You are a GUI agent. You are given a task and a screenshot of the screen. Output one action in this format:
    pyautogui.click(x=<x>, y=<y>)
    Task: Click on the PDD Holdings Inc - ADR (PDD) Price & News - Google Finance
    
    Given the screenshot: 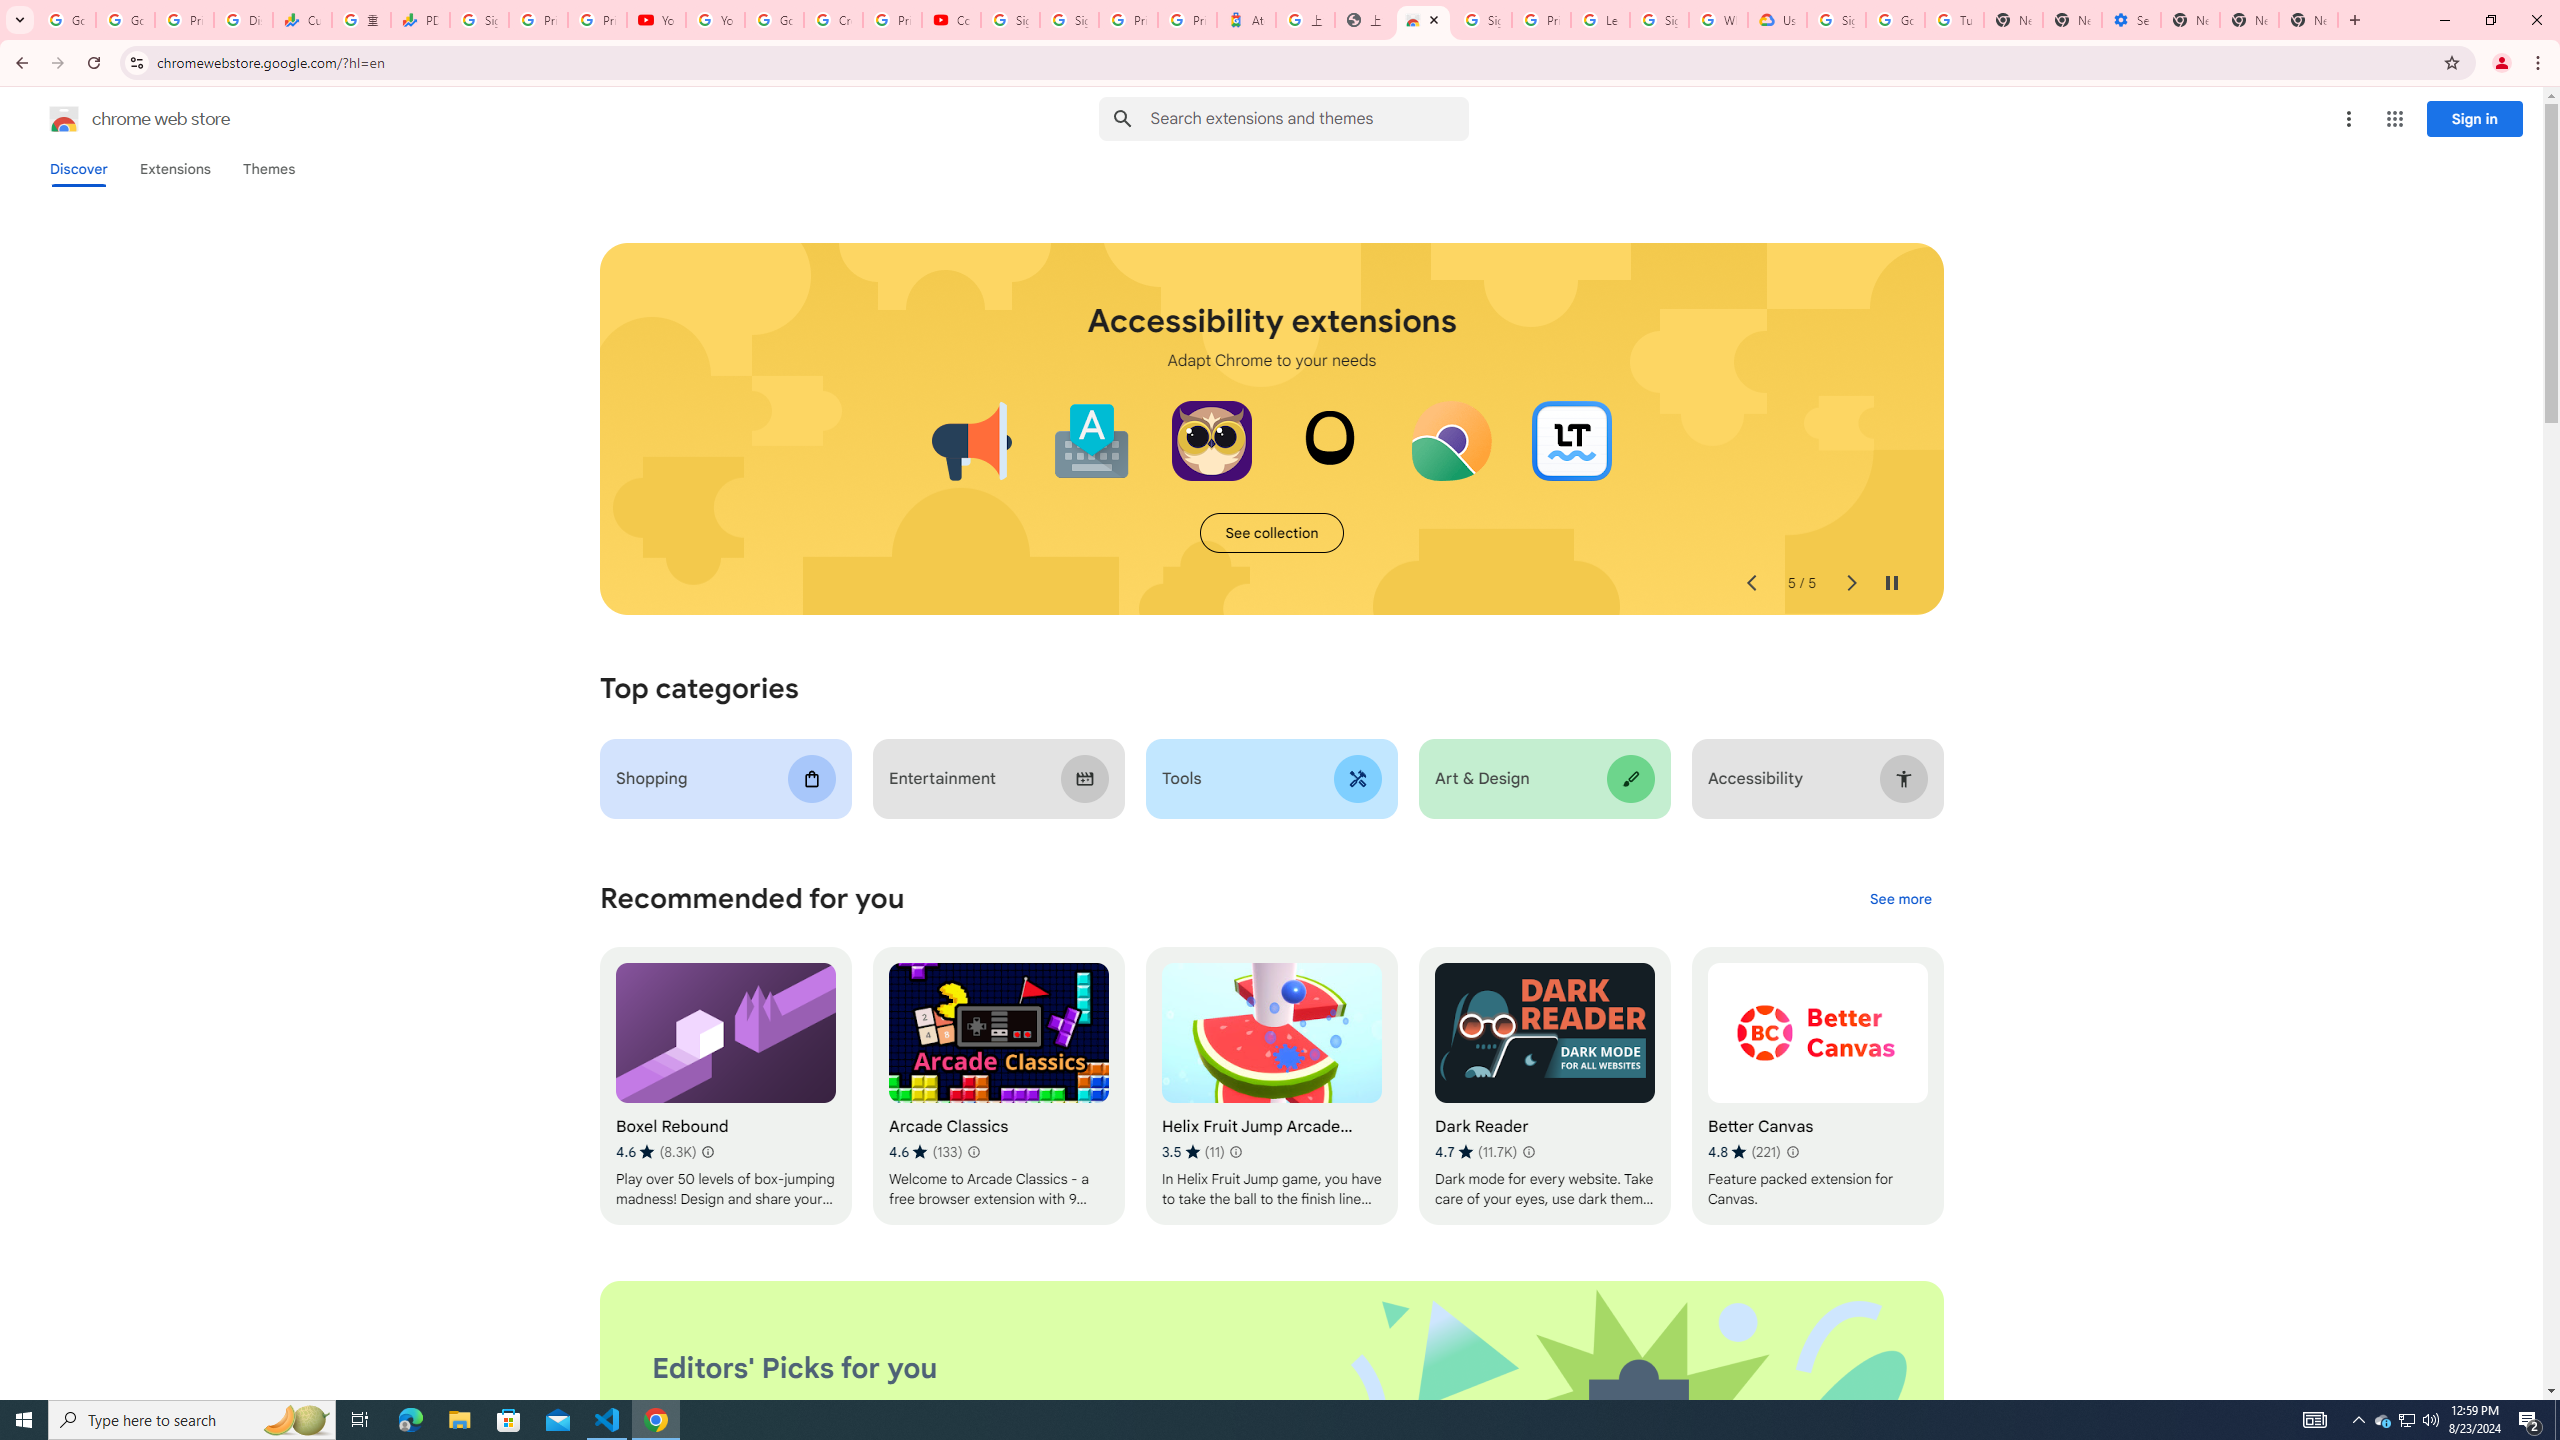 What is the action you would take?
    pyautogui.click(x=420, y=20)
    